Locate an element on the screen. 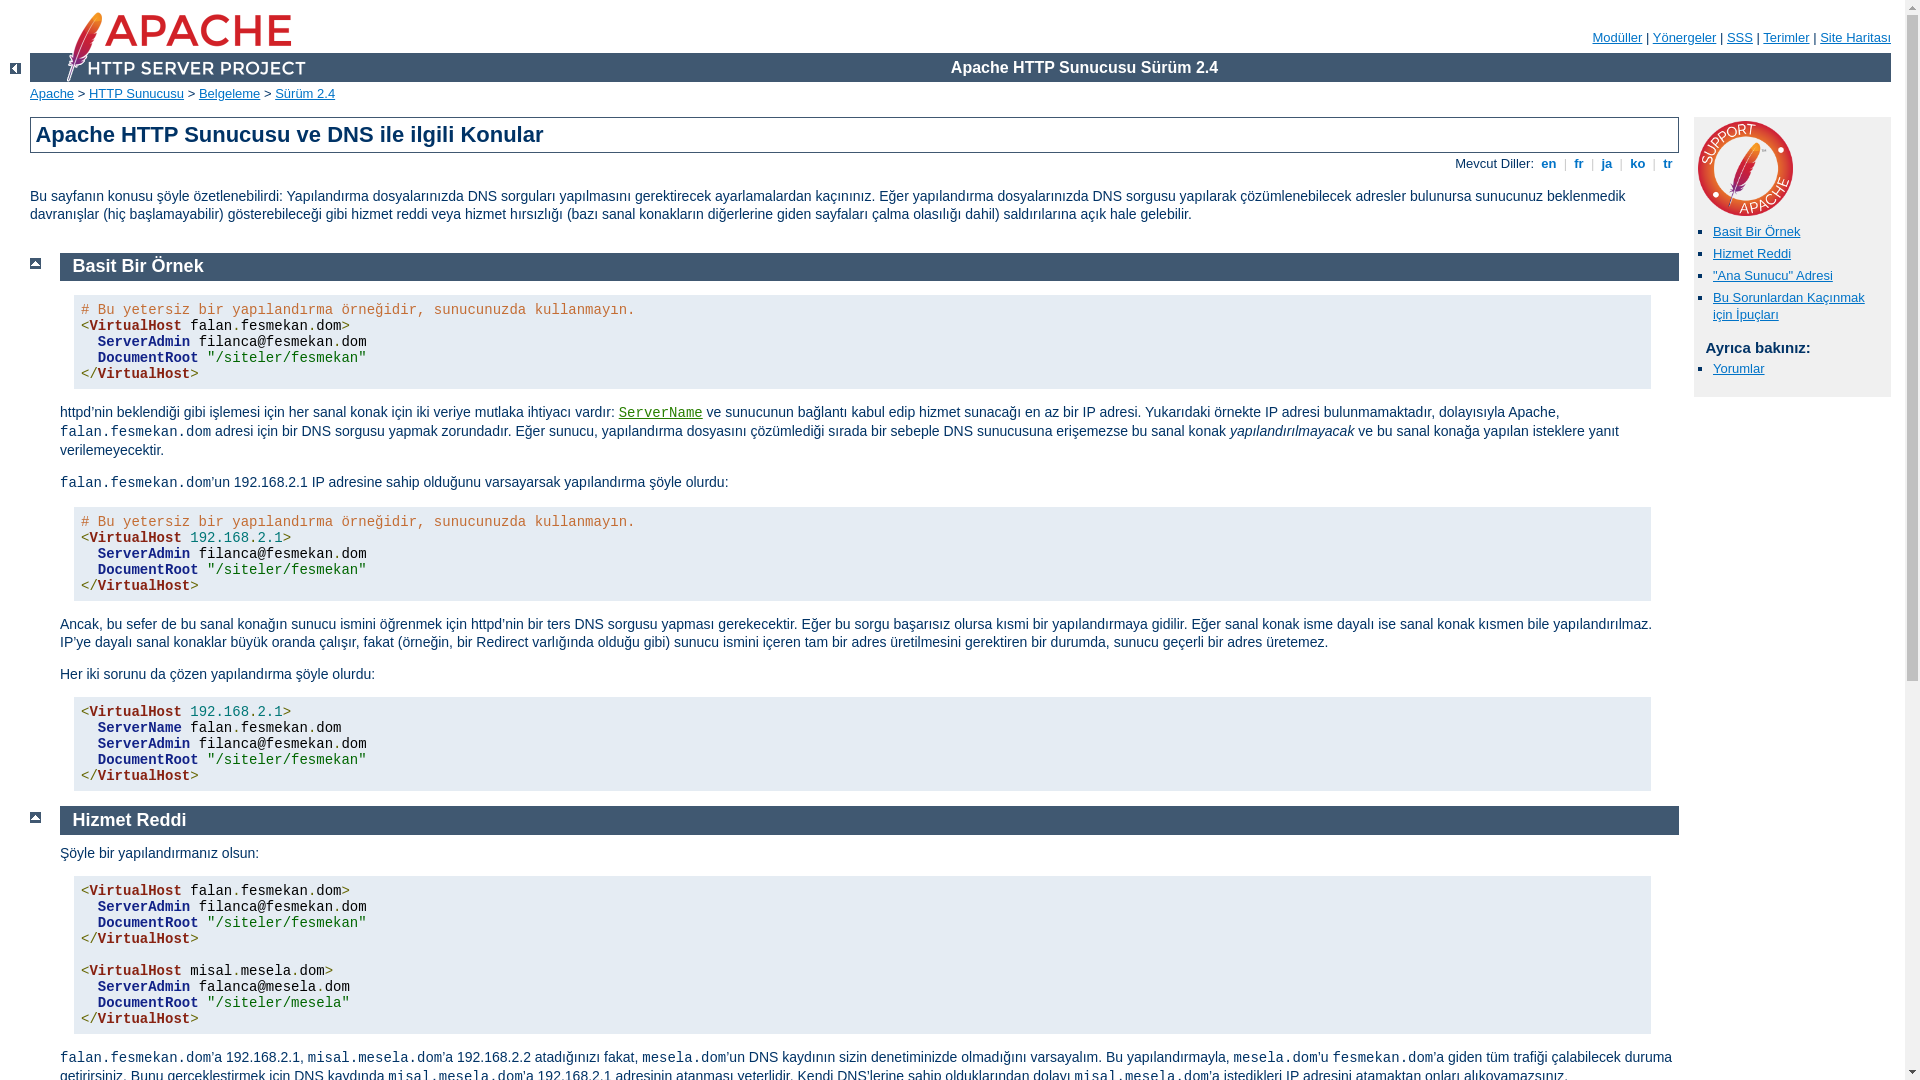 Image resolution: width=1920 pixels, height=1080 pixels. Belgeleme is located at coordinates (230, 94).